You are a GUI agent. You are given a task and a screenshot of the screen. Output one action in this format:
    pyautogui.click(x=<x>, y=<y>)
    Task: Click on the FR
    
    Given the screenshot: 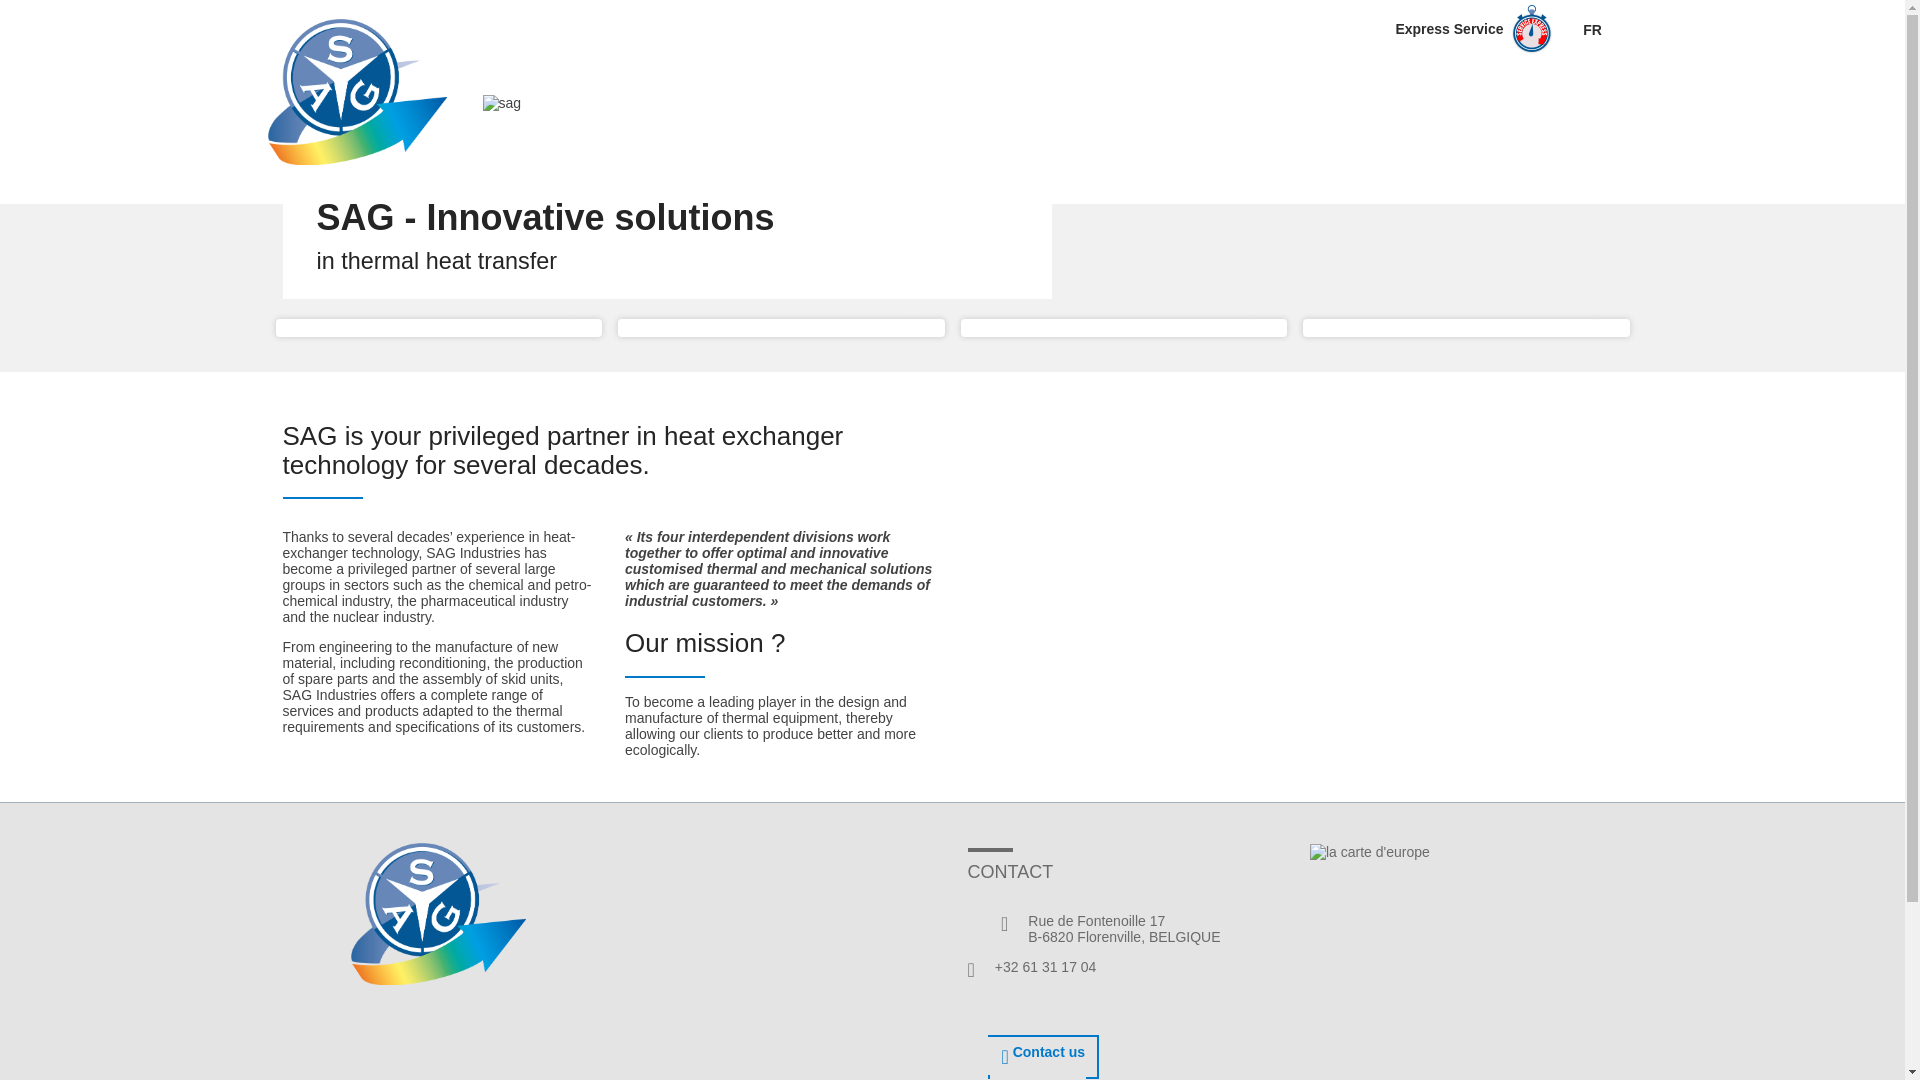 What is the action you would take?
    pyautogui.click(x=1592, y=29)
    